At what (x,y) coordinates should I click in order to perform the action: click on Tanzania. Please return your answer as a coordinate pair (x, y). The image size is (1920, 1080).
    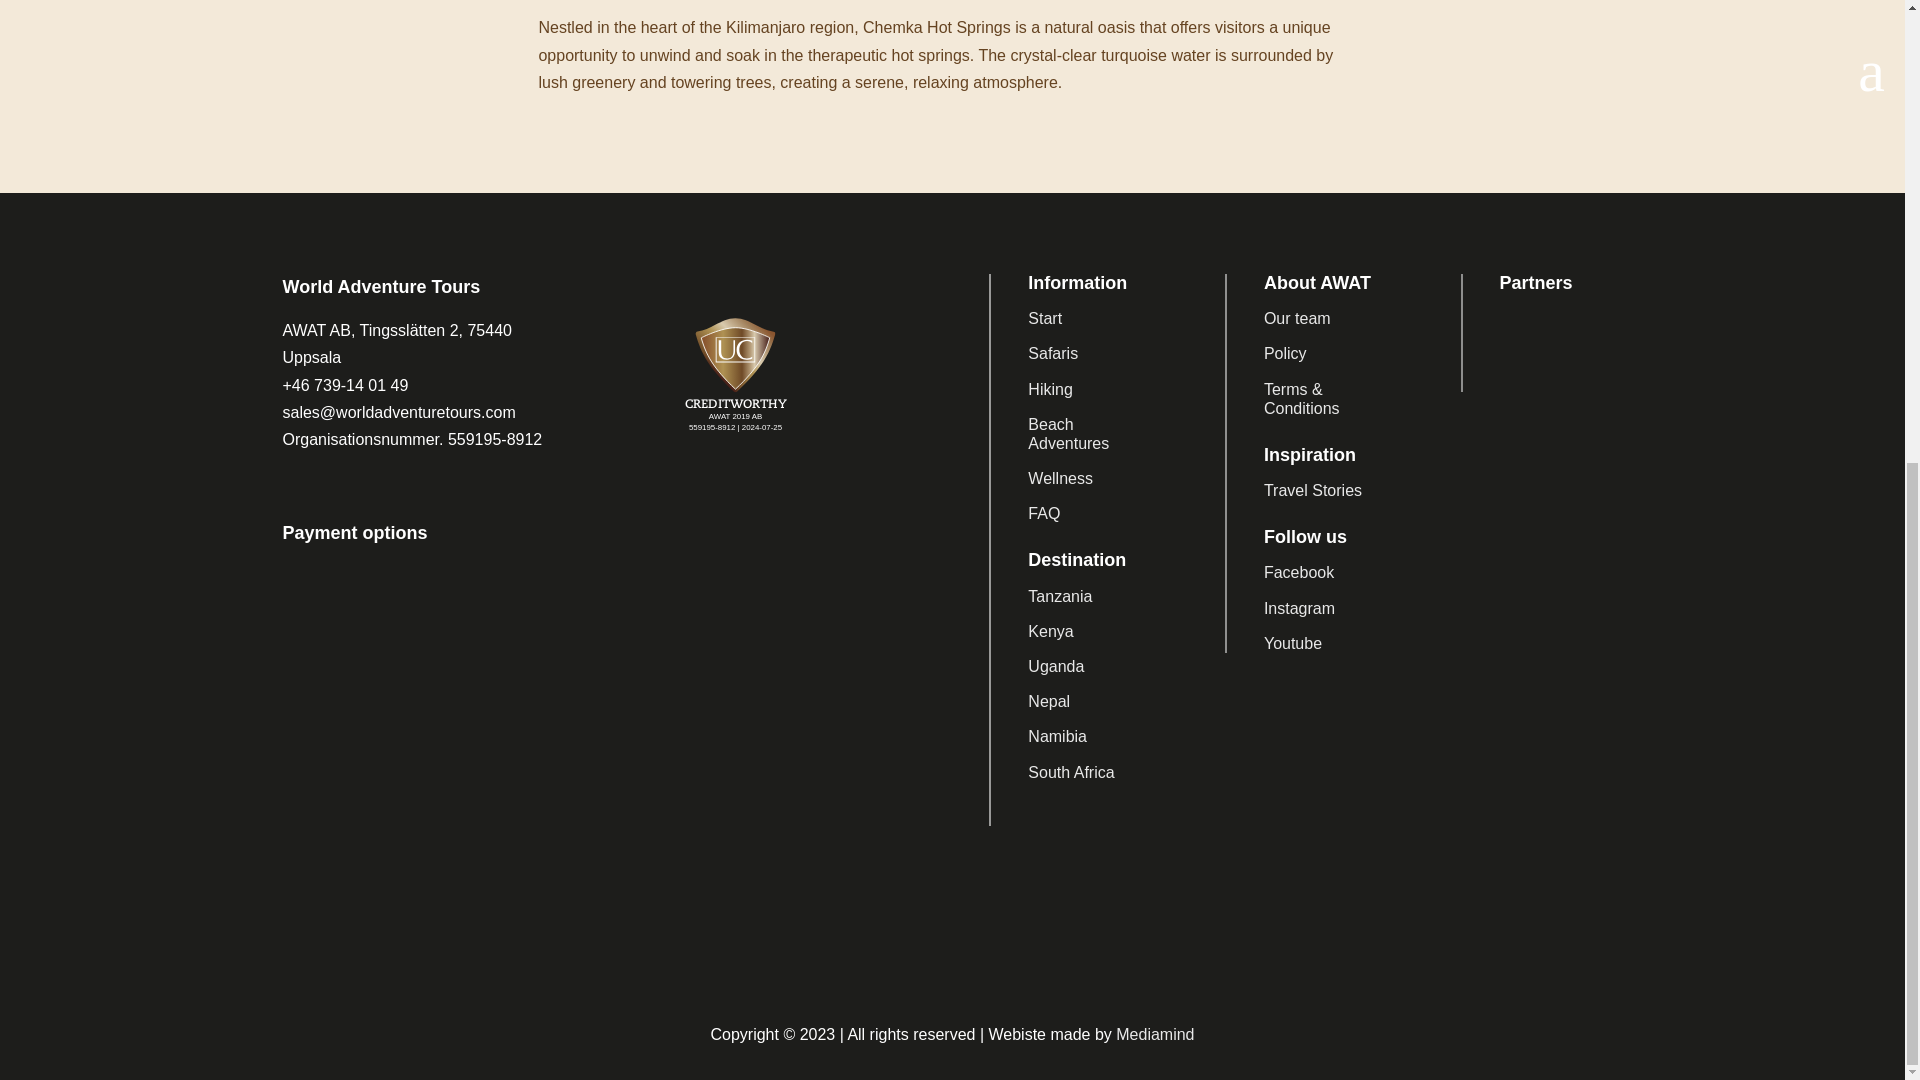
    Looking at the image, I should click on (1060, 596).